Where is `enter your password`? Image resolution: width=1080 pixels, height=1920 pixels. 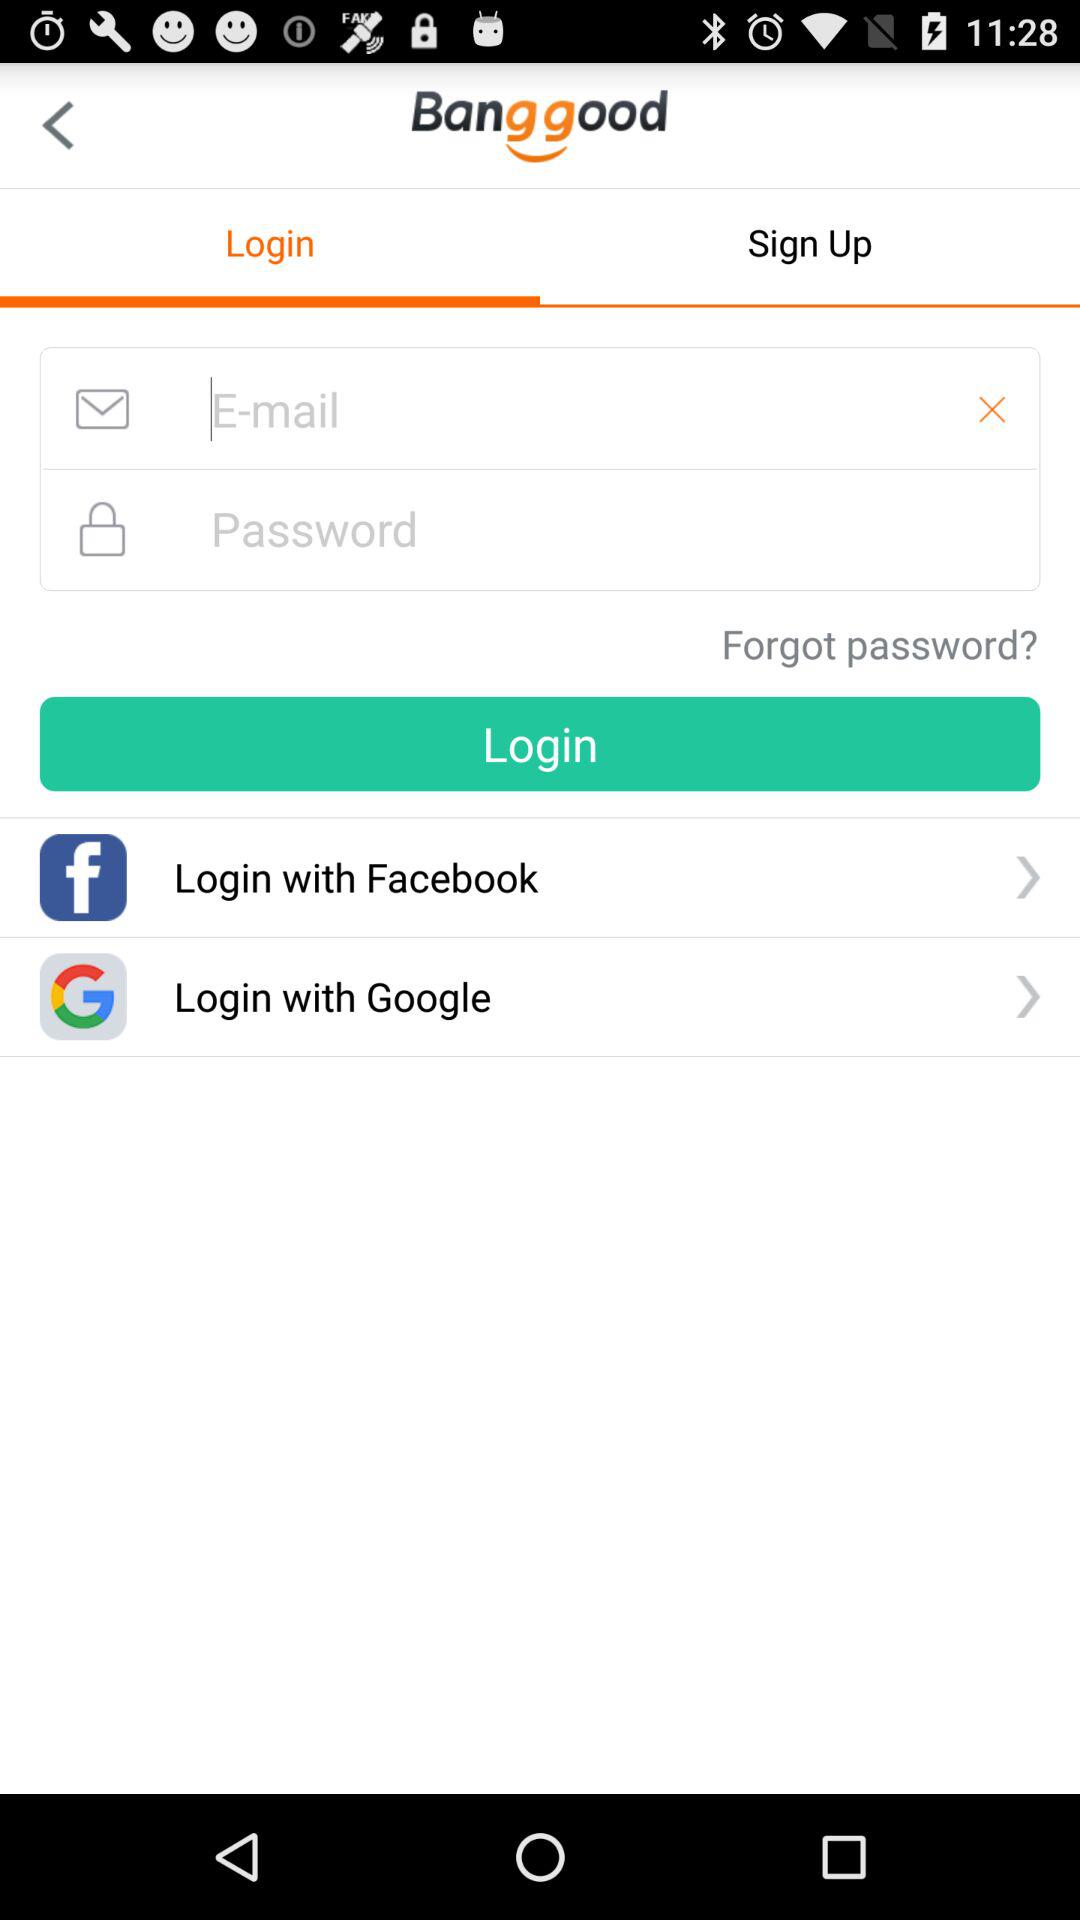 enter your password is located at coordinates (540, 528).